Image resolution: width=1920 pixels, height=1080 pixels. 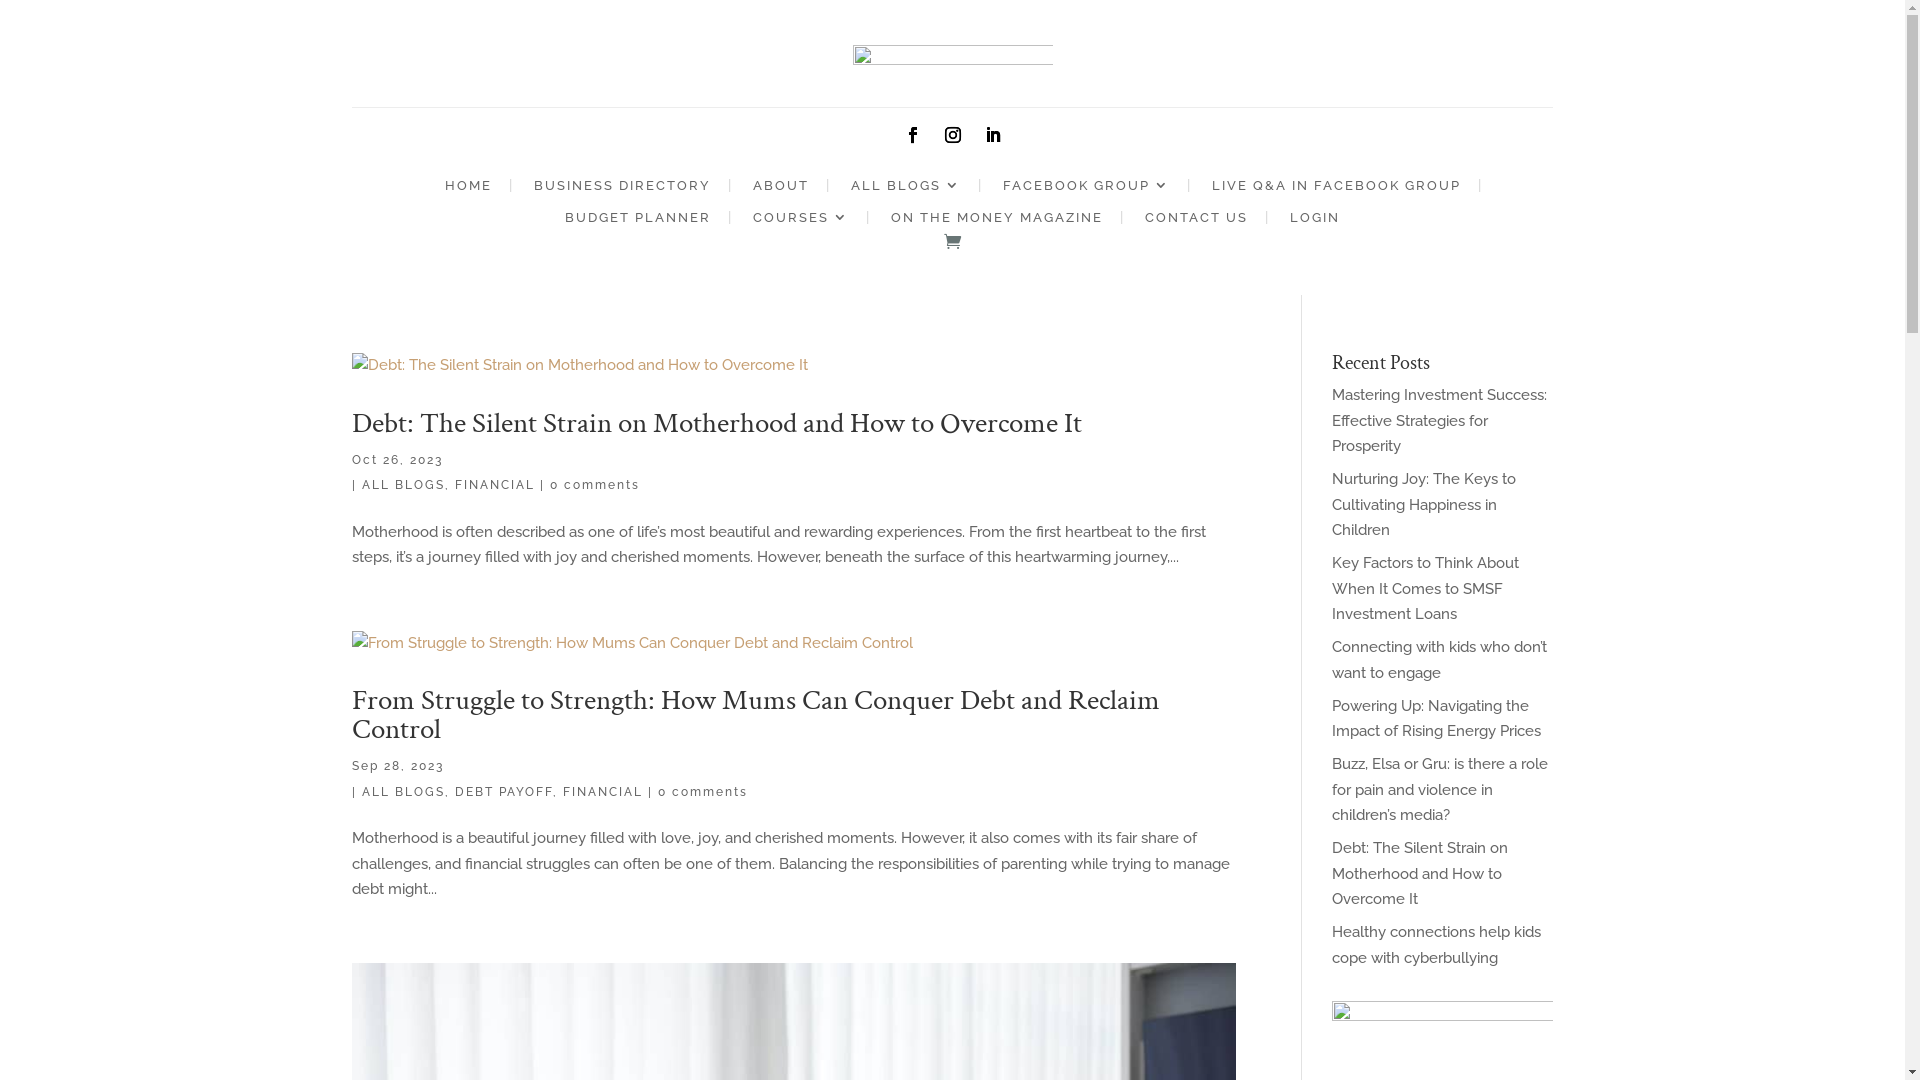 I want to click on LOGIN, so click(x=1315, y=222).